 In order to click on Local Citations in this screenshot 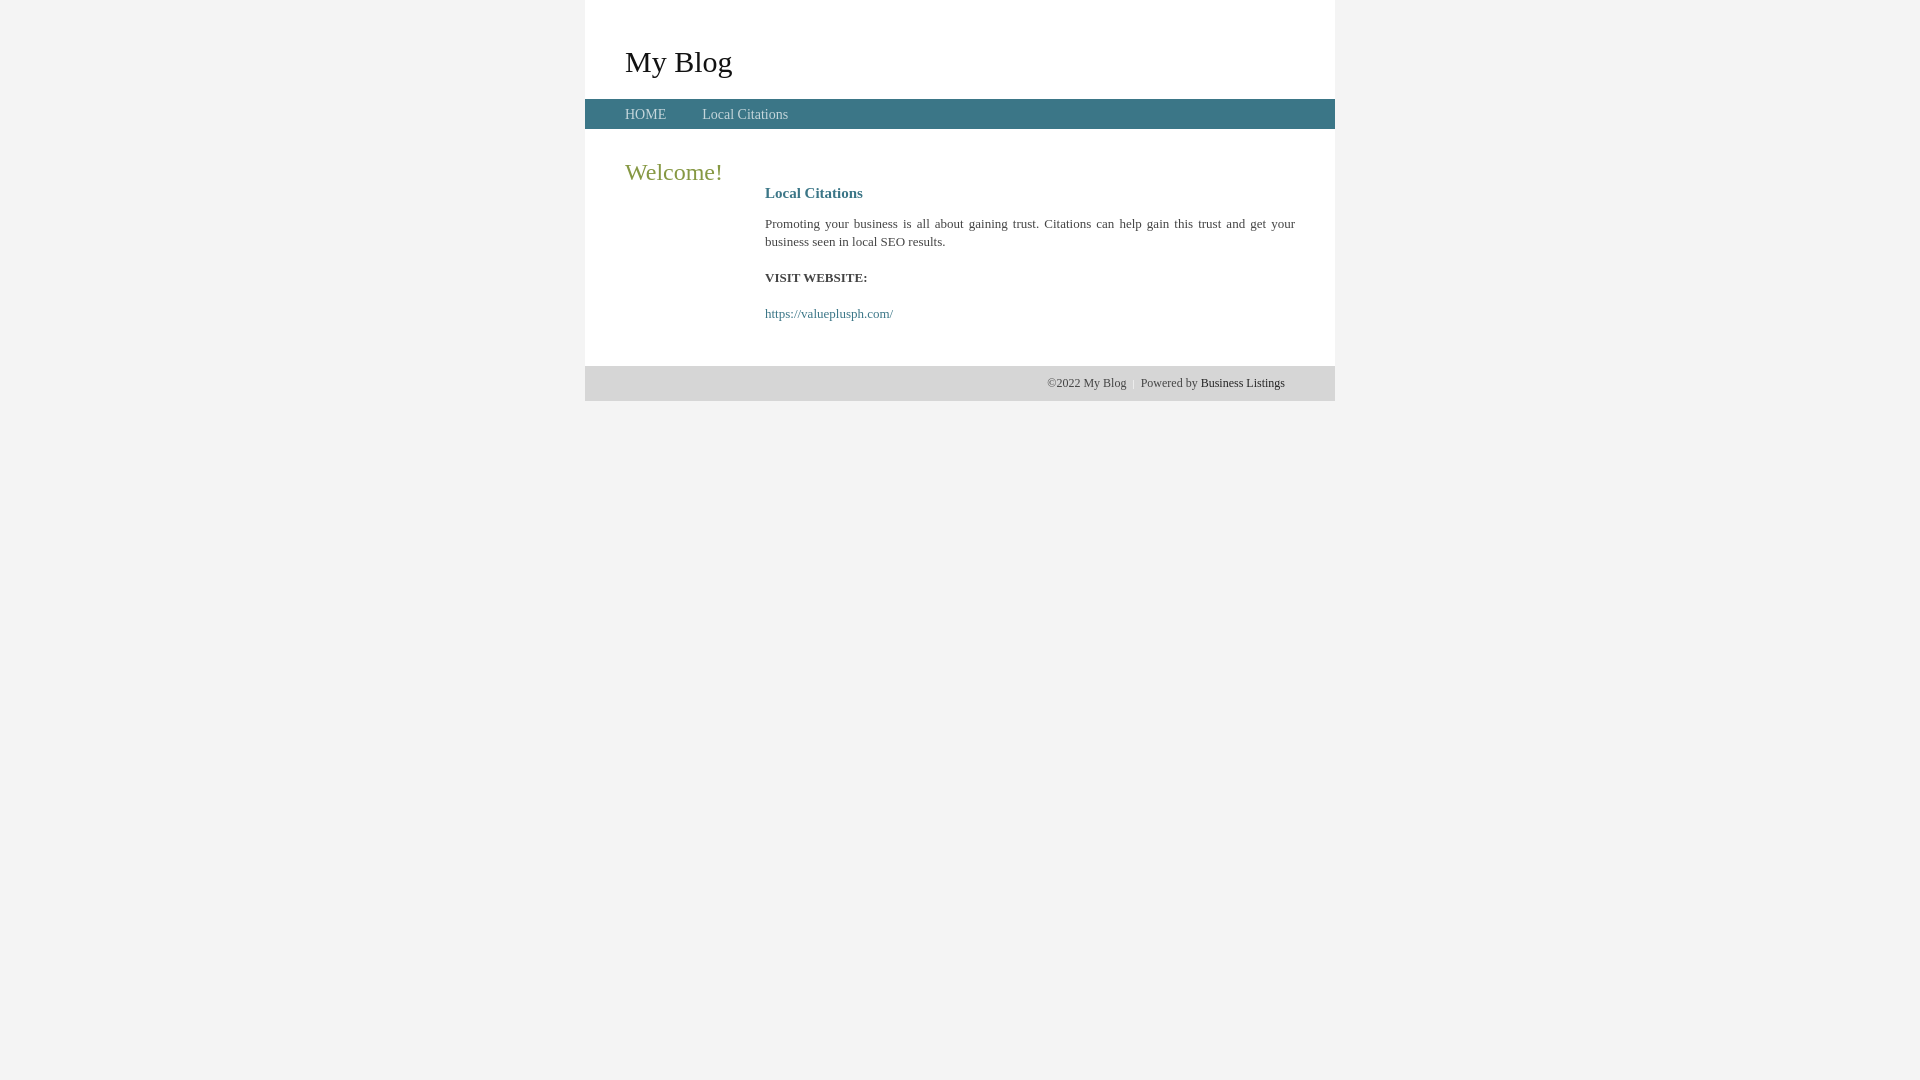, I will do `click(745, 114)`.